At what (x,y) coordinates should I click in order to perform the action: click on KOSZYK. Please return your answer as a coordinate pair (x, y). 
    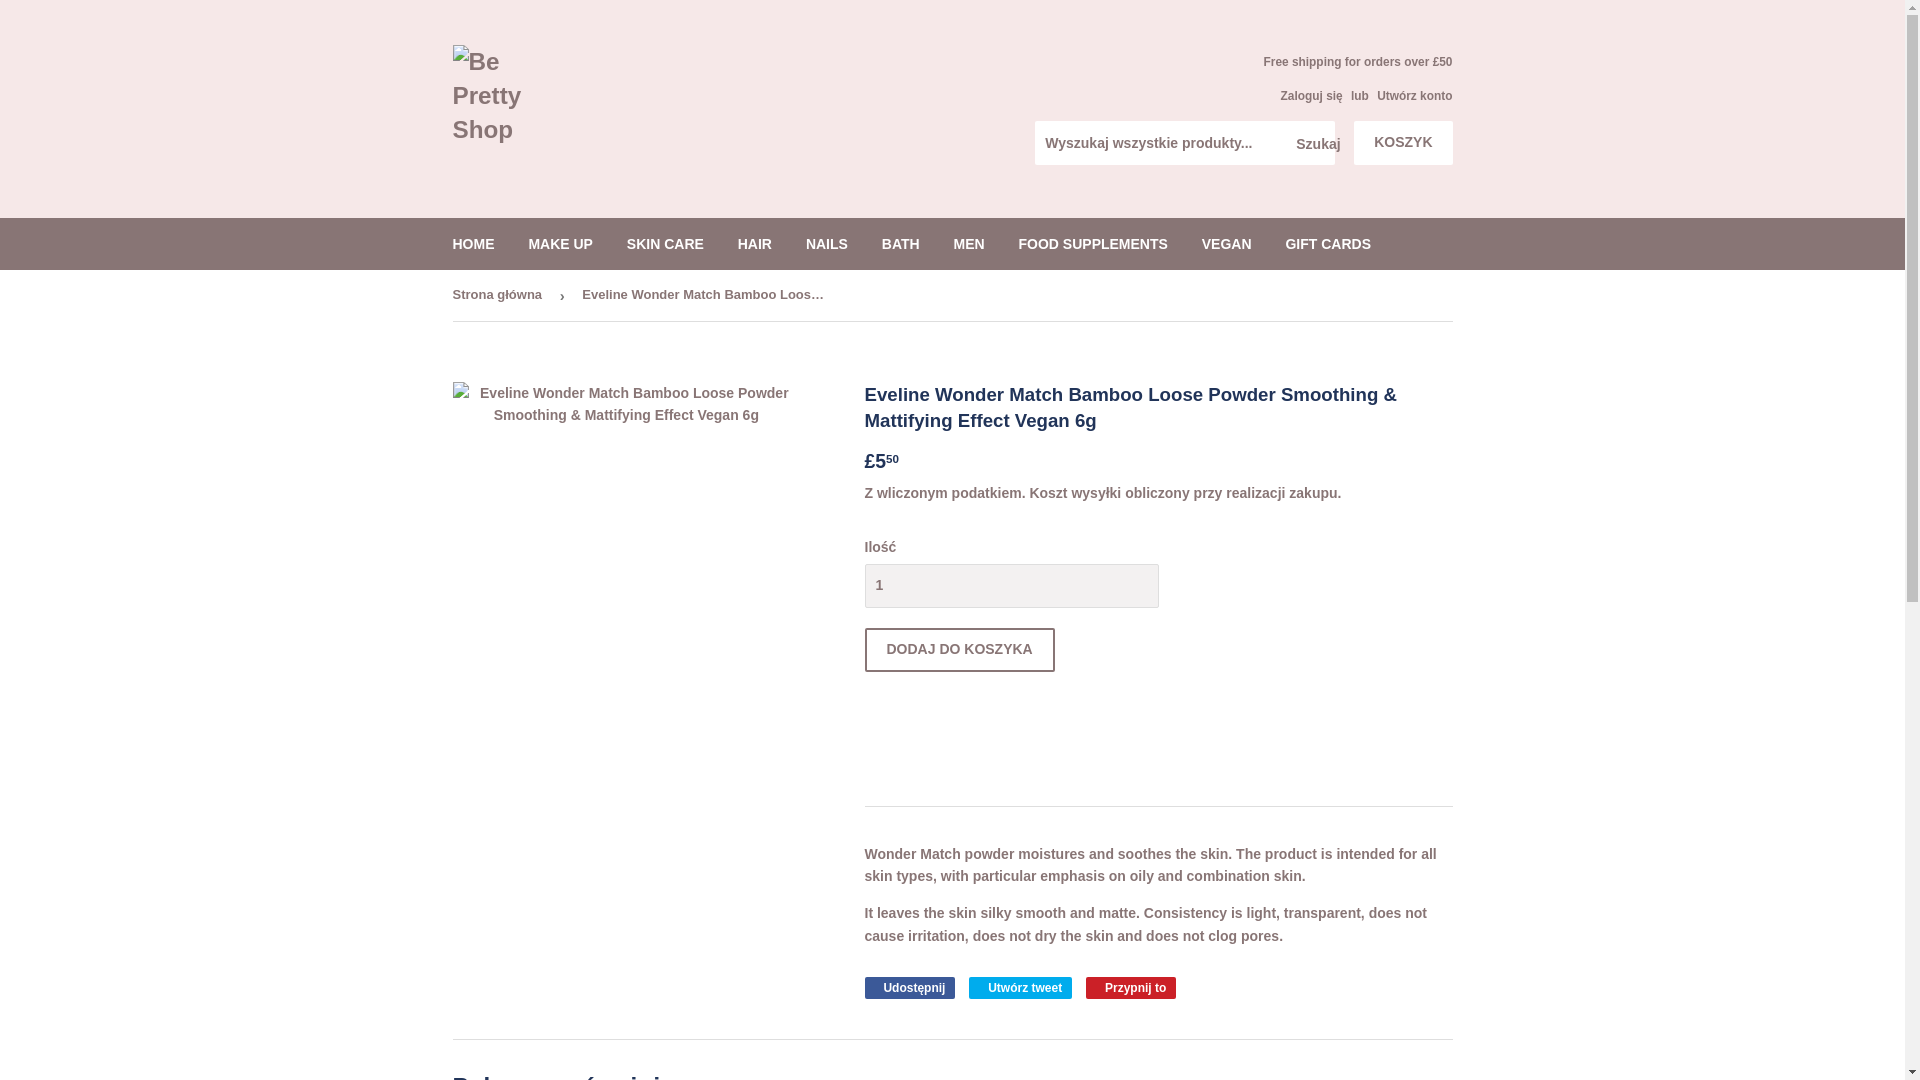
    Looking at the image, I should click on (1402, 142).